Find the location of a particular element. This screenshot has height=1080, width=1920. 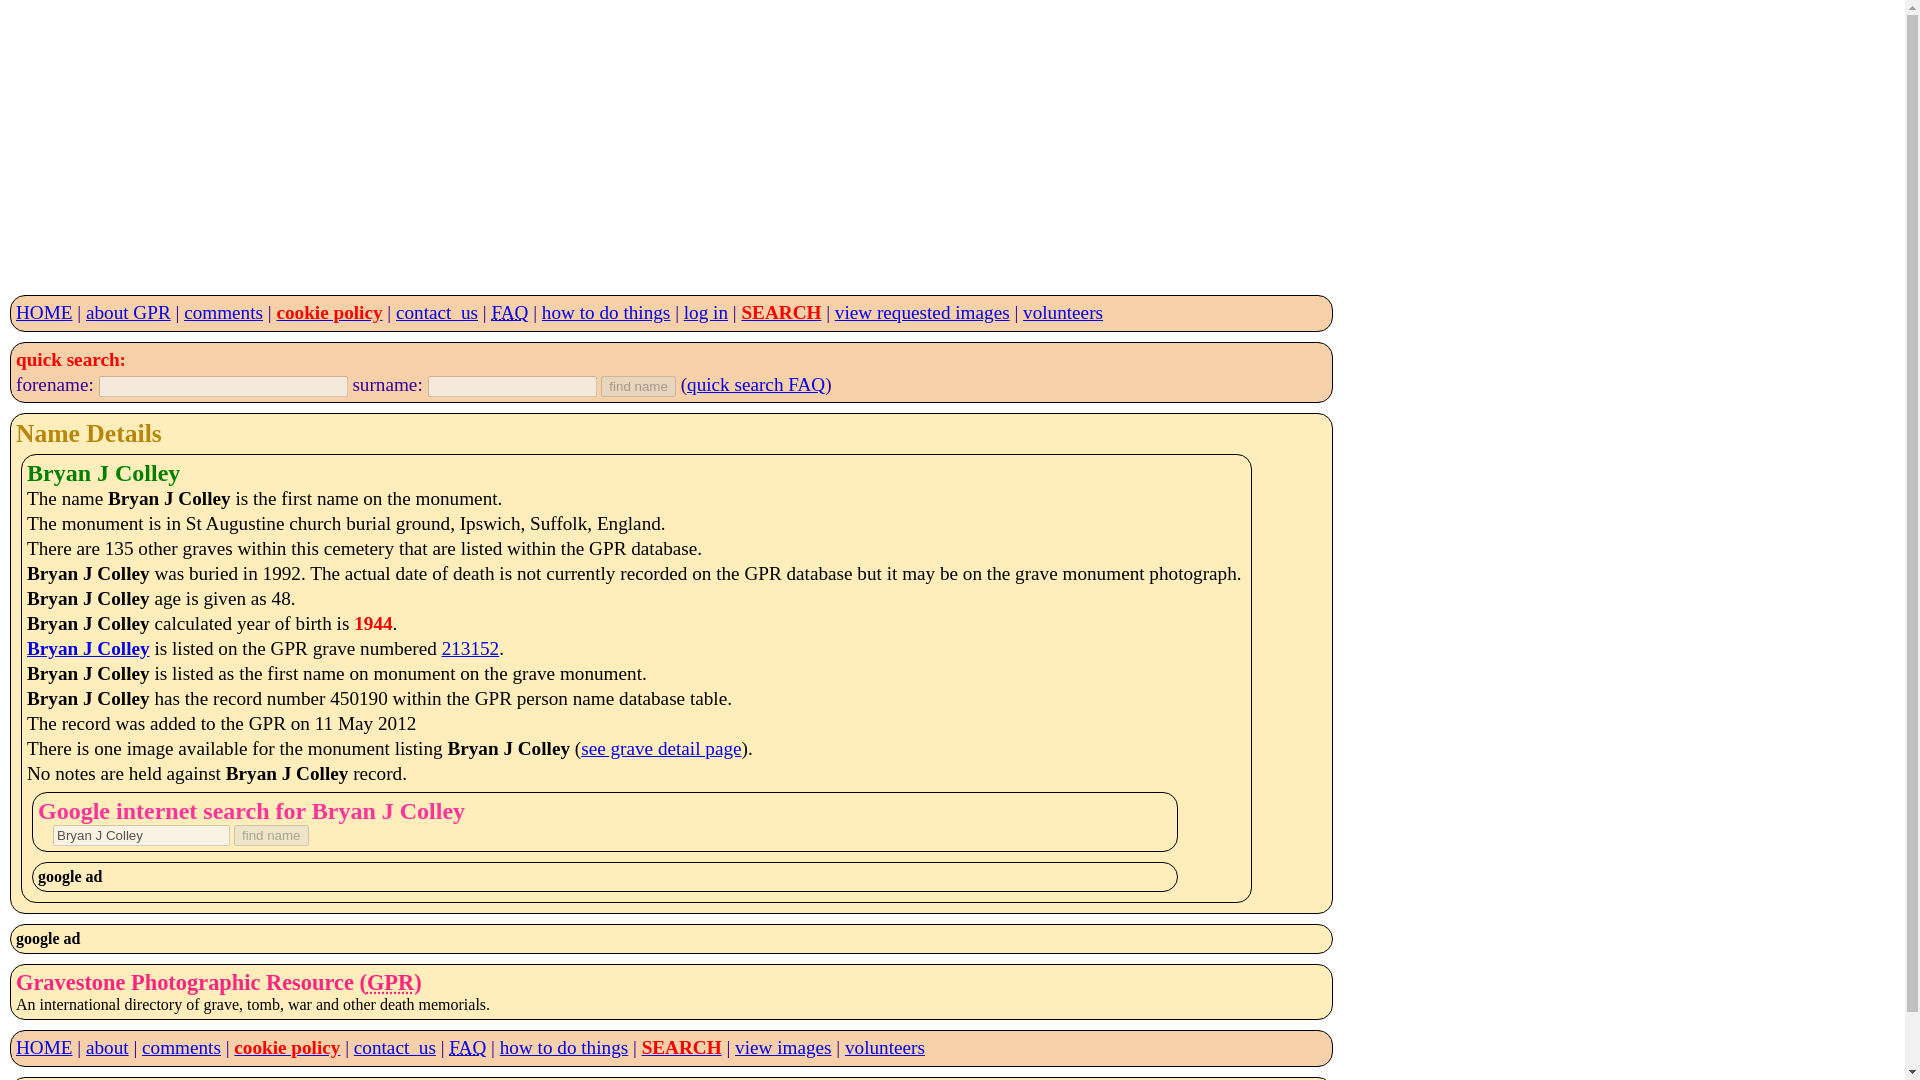

SEARCH is located at coordinates (681, 1047).